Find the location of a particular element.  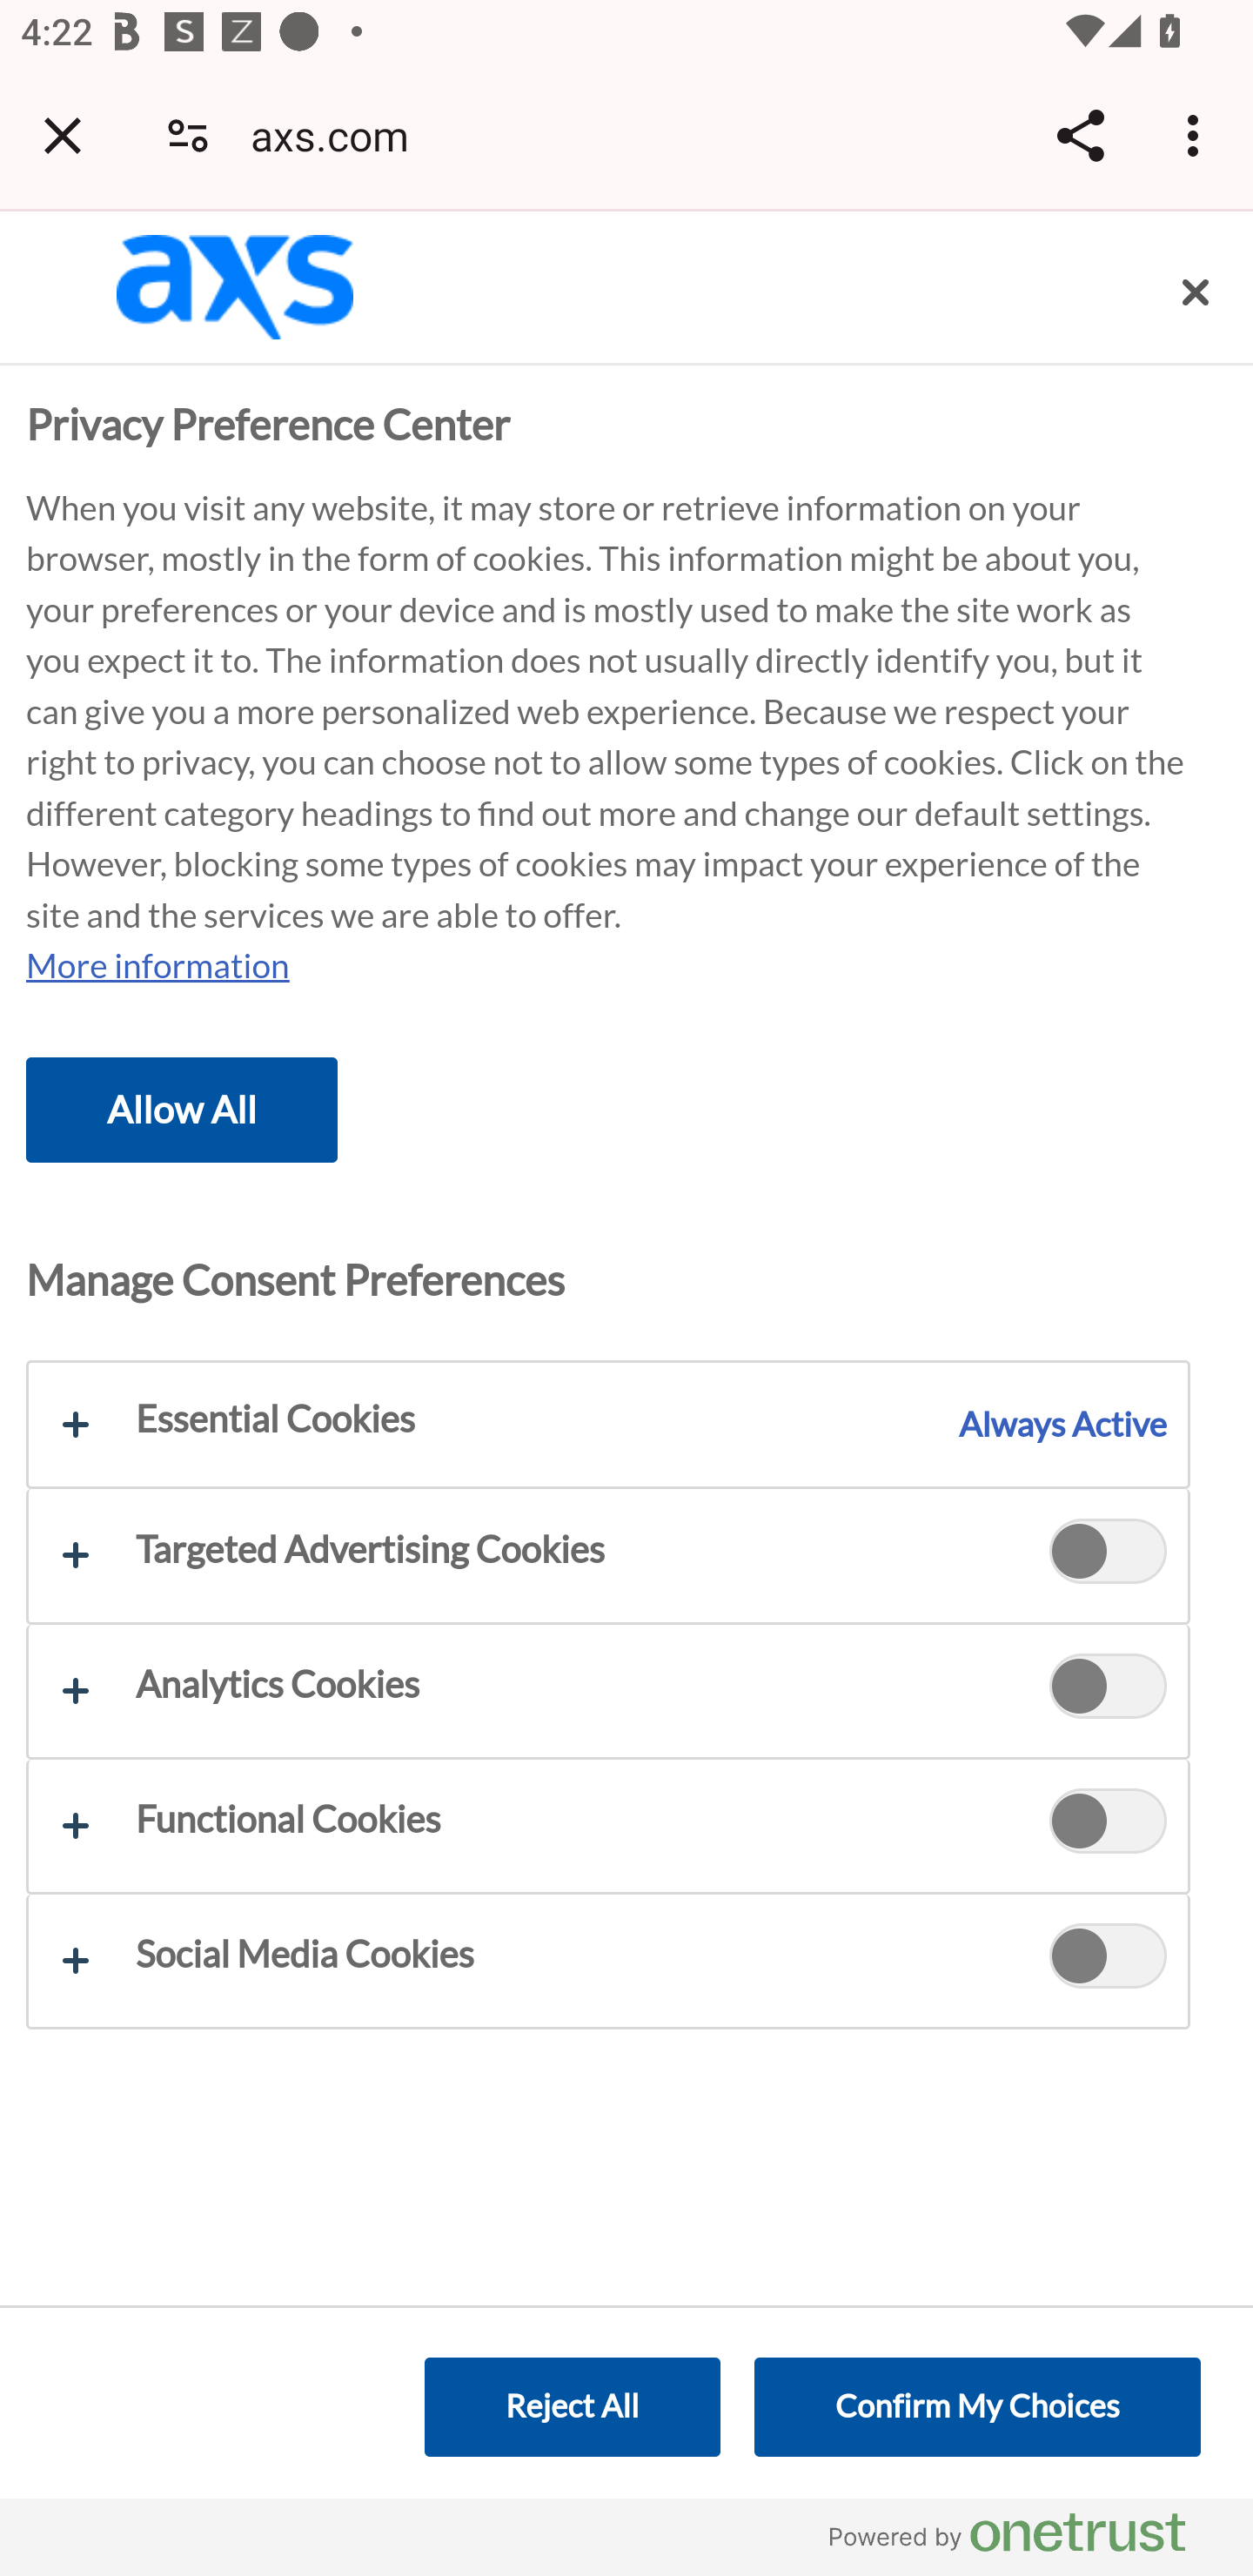

Social Media Cookies is located at coordinates (1108, 1960).